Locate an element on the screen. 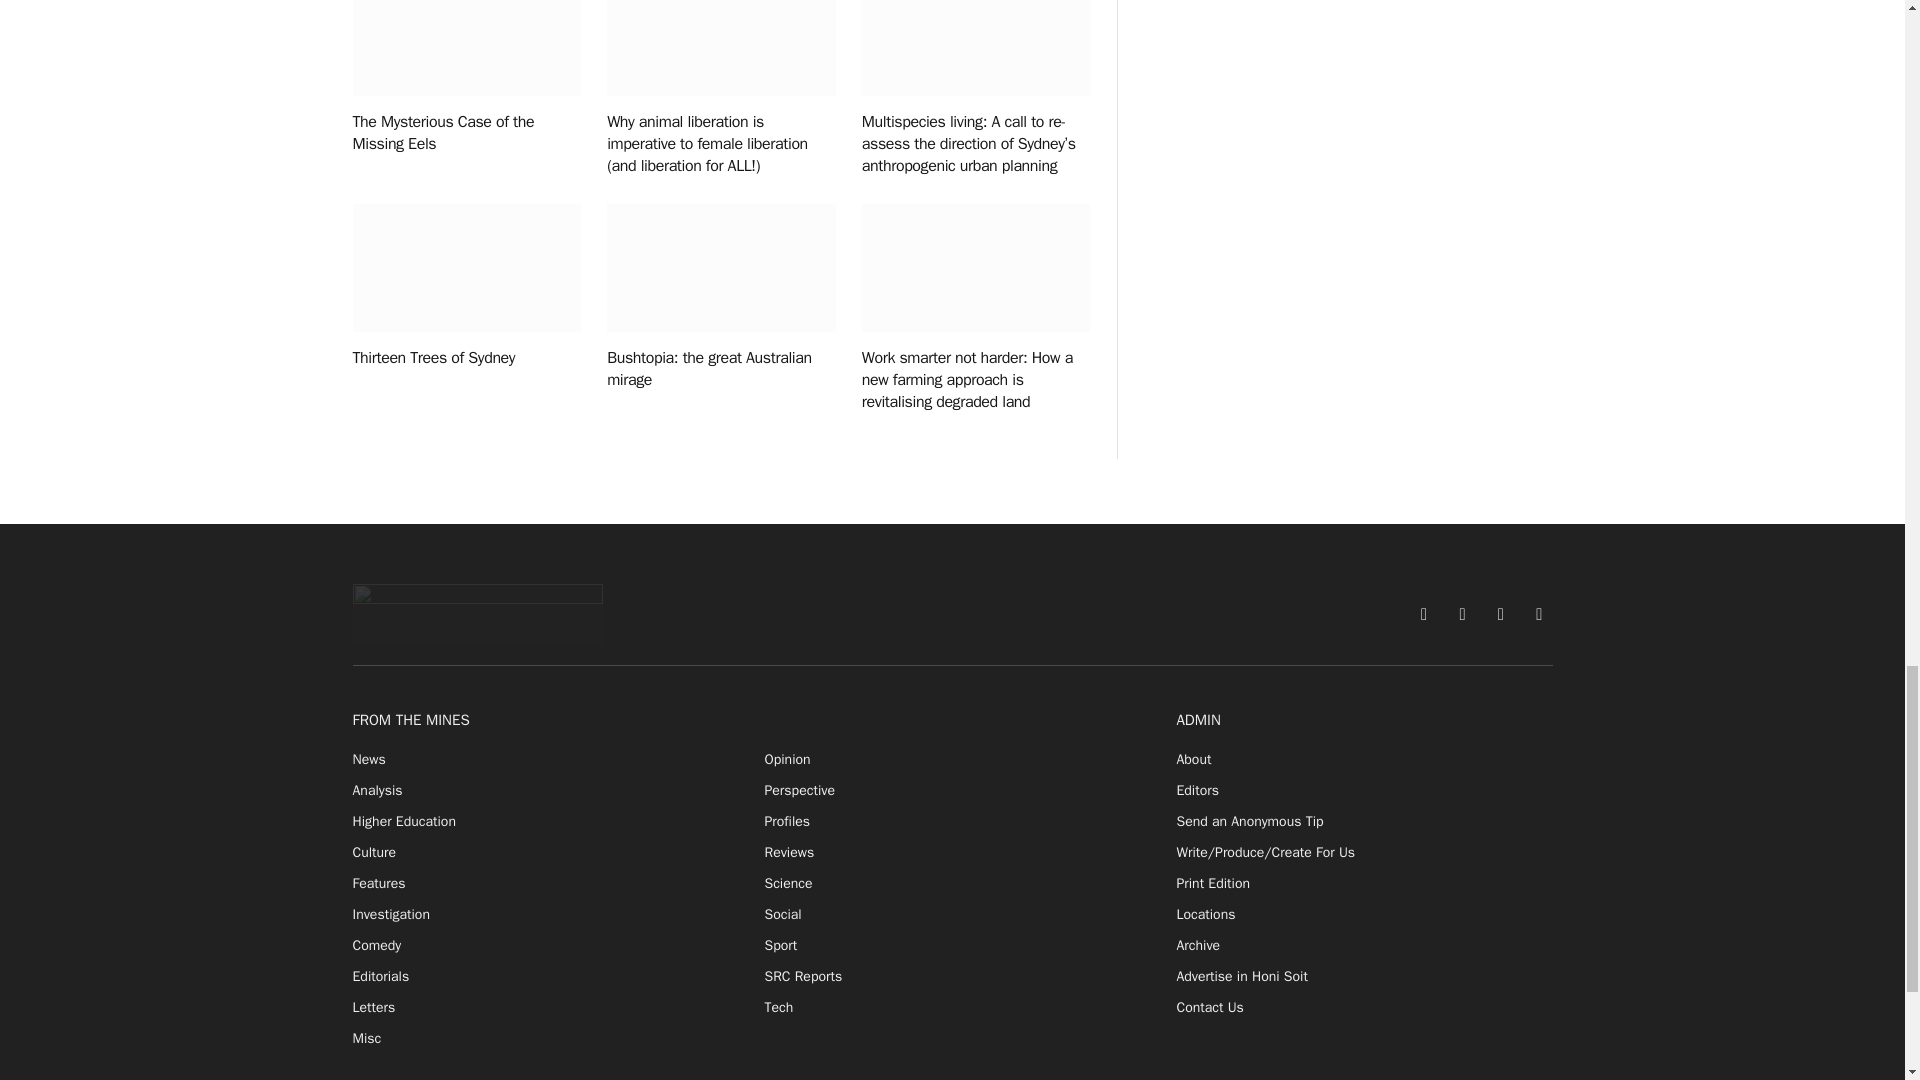 The height and width of the screenshot is (1080, 1920). Thirteen Trees of Sydney is located at coordinates (466, 268).